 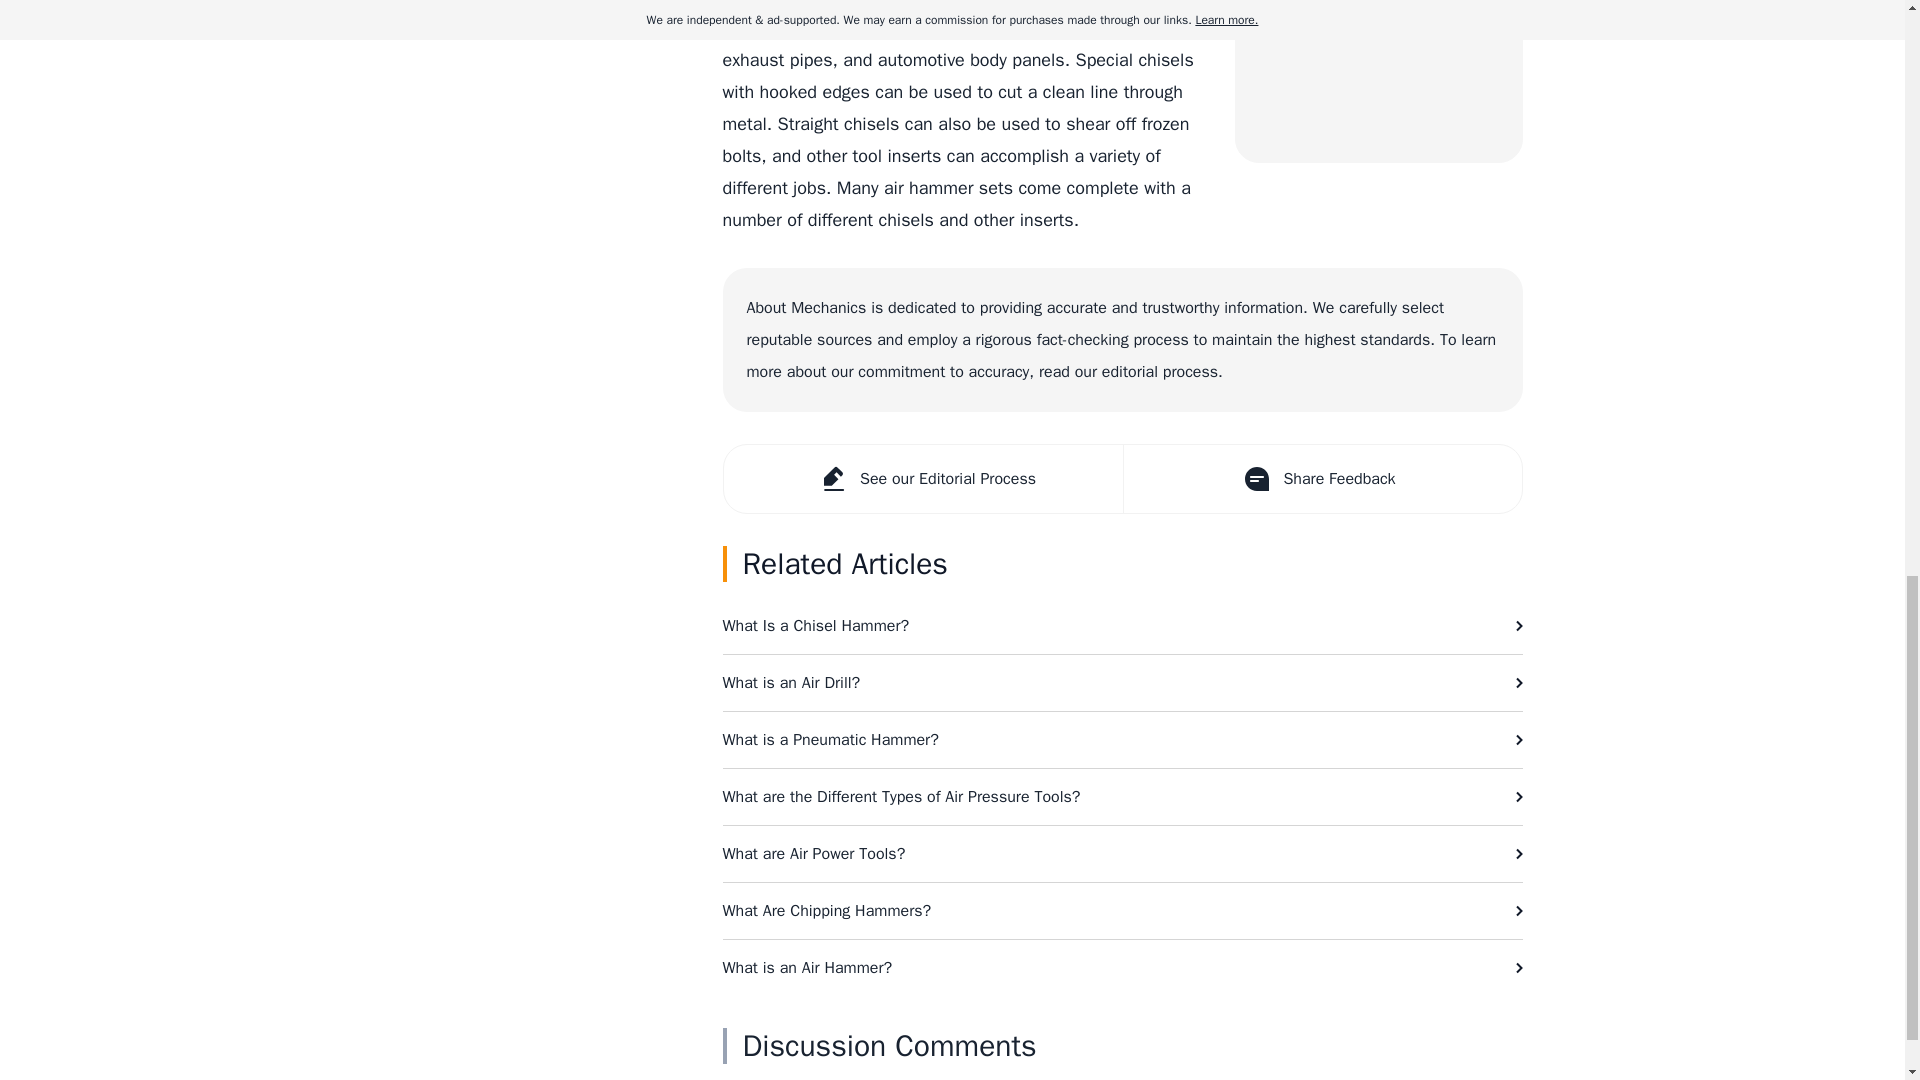 I want to click on What is a Pneumatic Hammer?, so click(x=1122, y=739).